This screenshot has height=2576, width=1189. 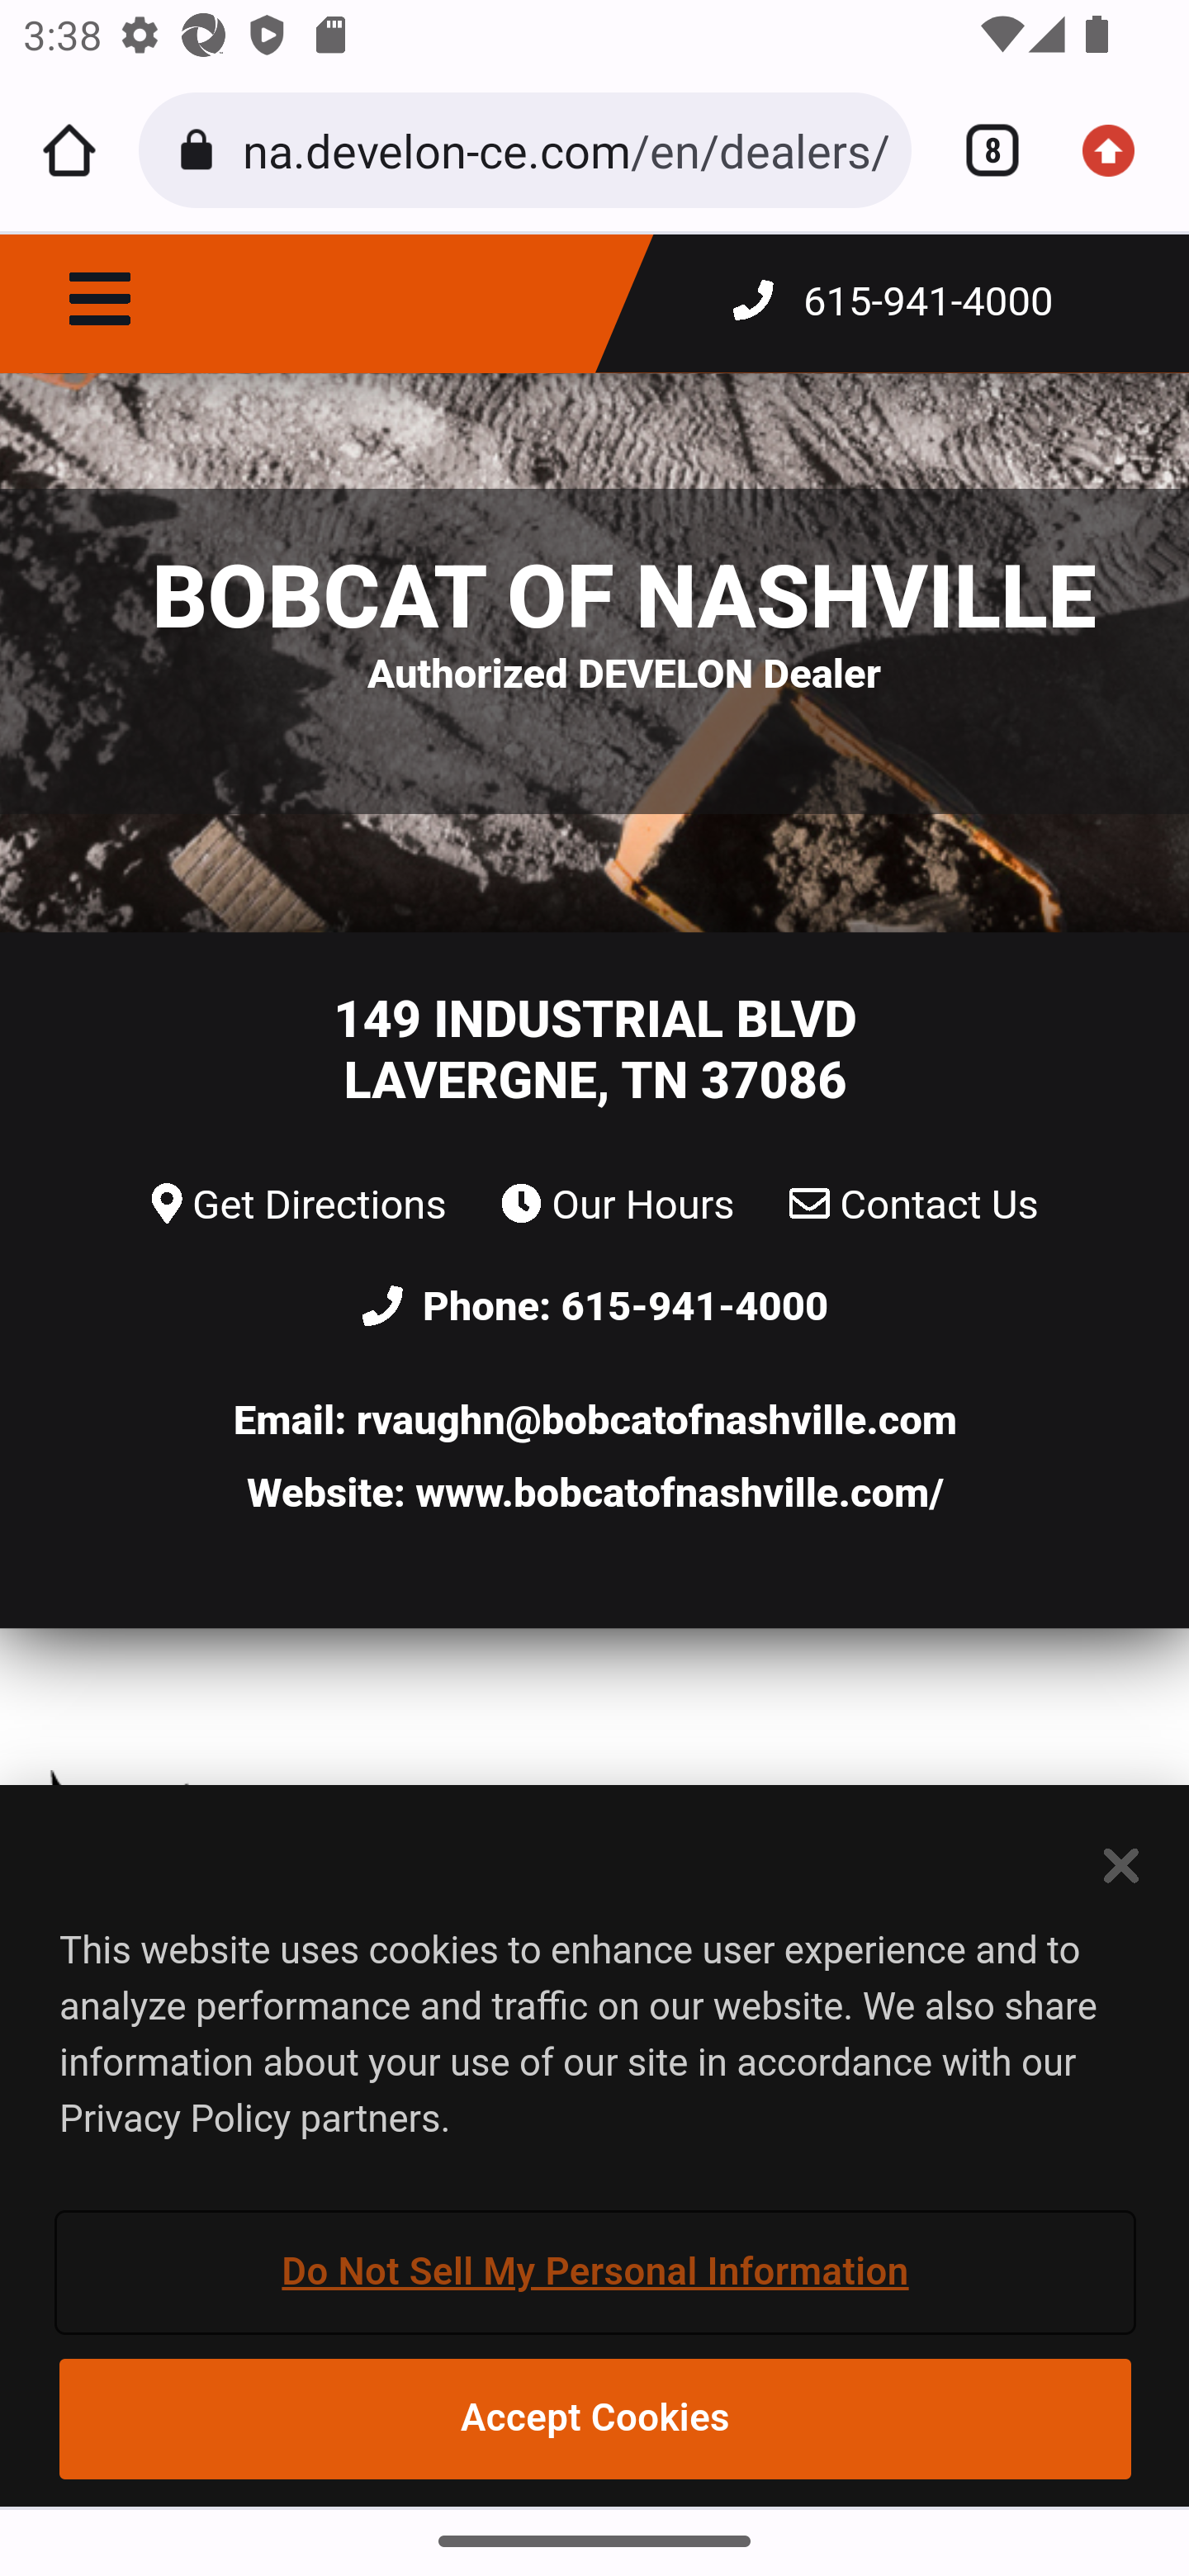 What do you see at coordinates (618, 1205) in the screenshot?
I see ` Our Hours Our Hours` at bounding box center [618, 1205].